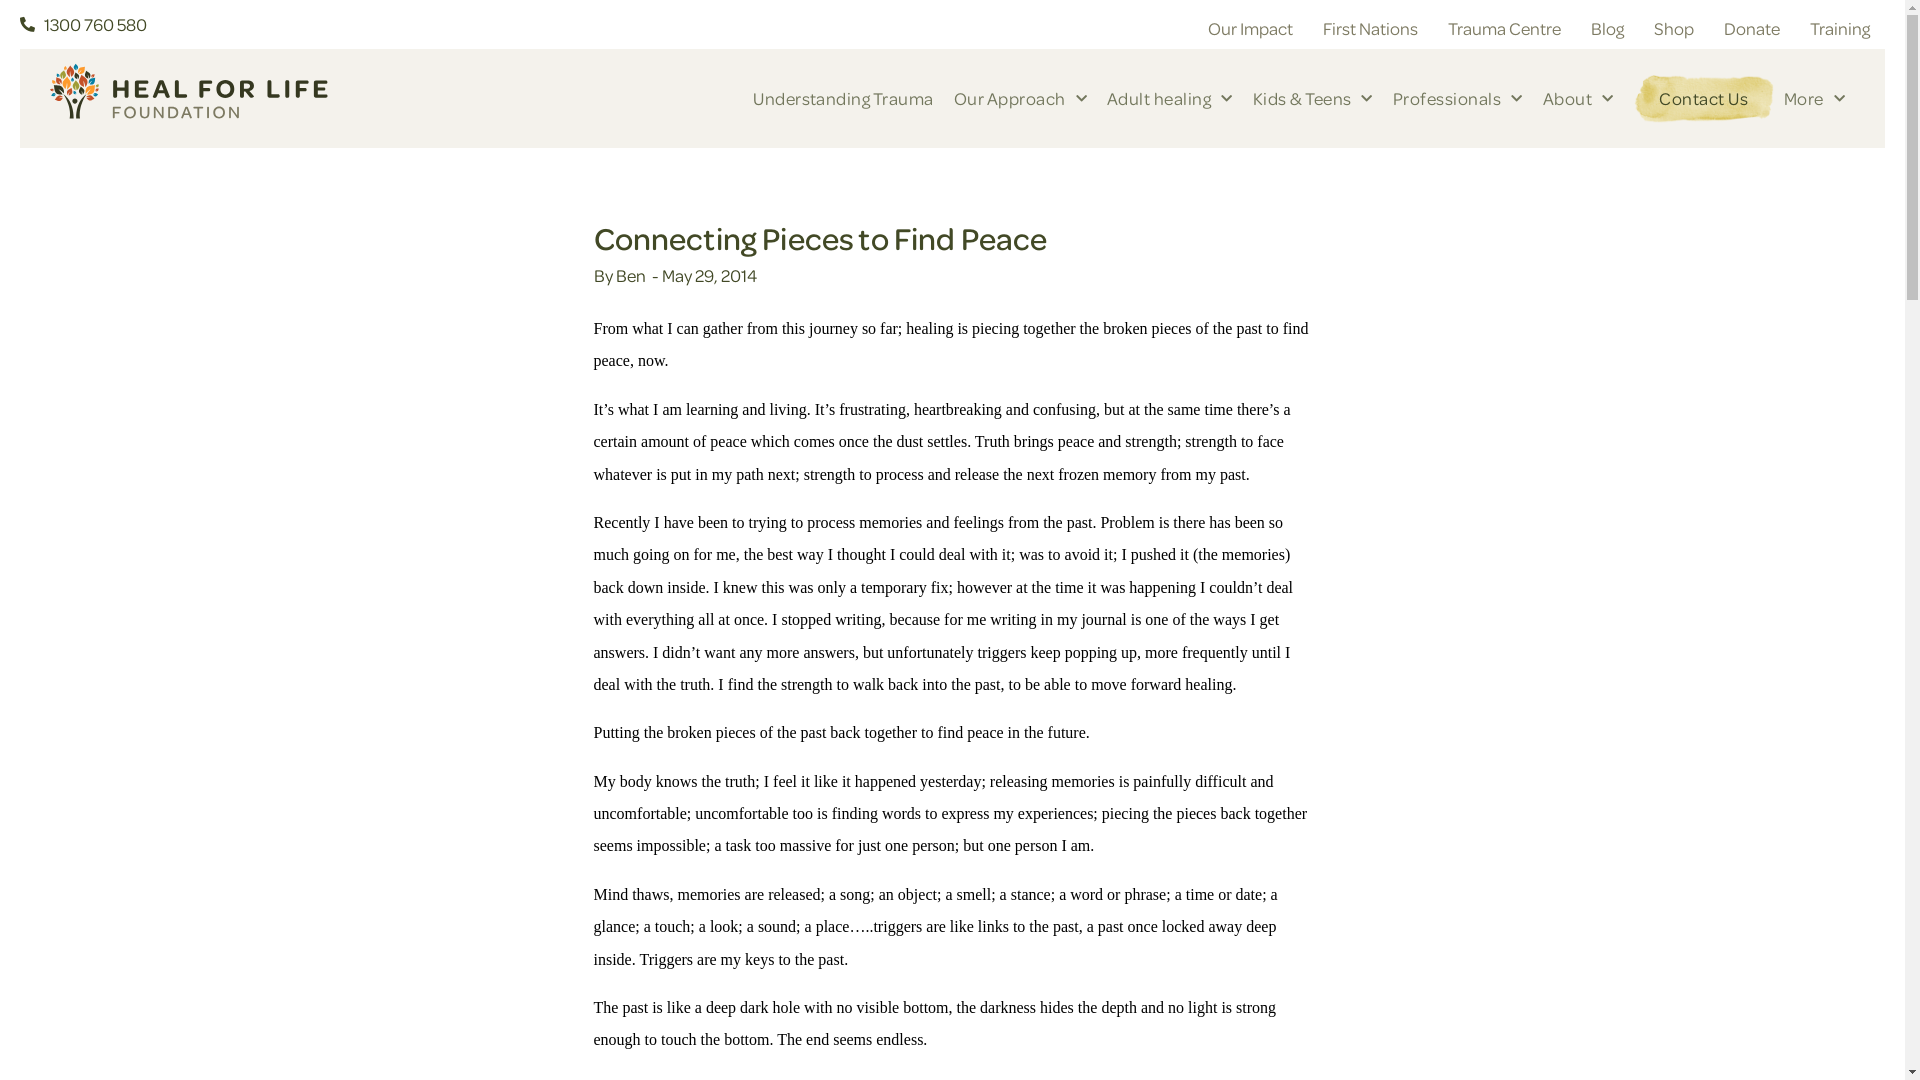 This screenshot has width=1920, height=1080. Describe the element at coordinates (1458, 99) in the screenshot. I see `Professionals` at that location.